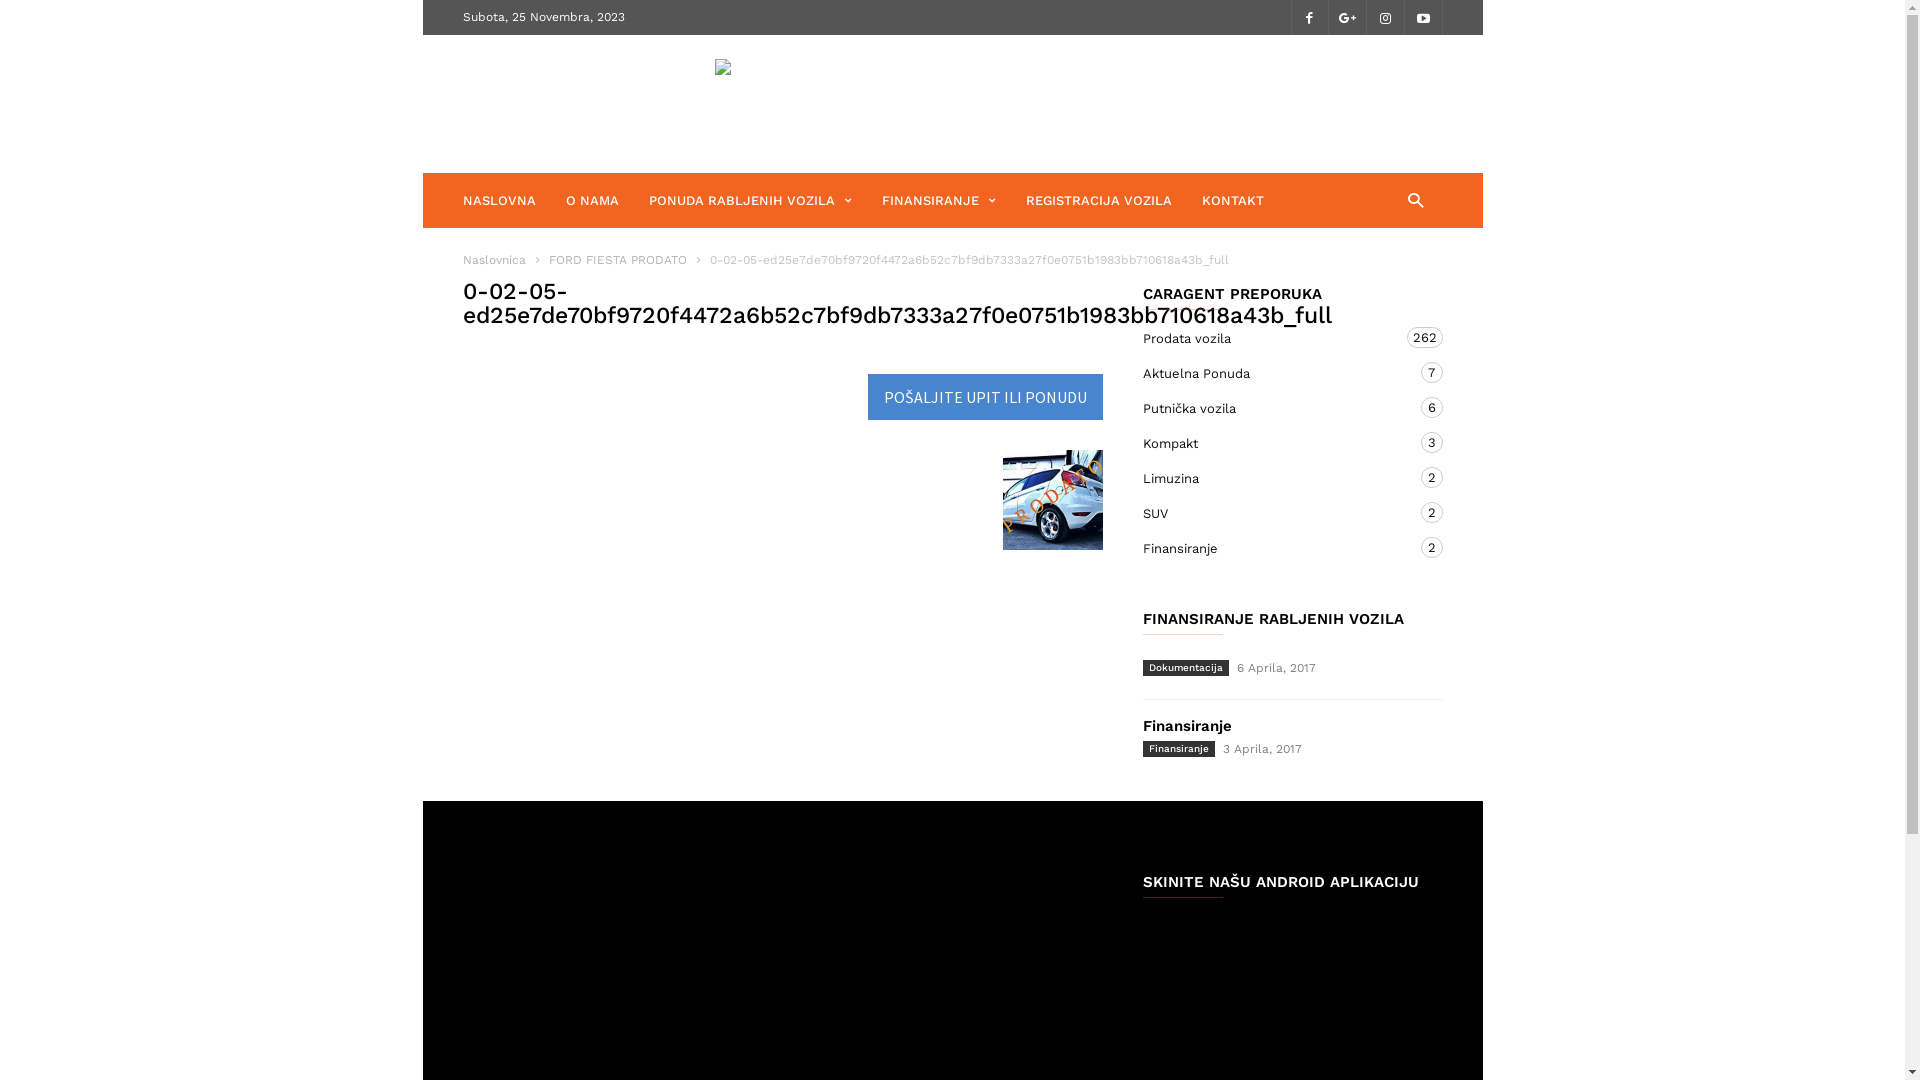  I want to click on Kompakt
3, so click(1272, 444).